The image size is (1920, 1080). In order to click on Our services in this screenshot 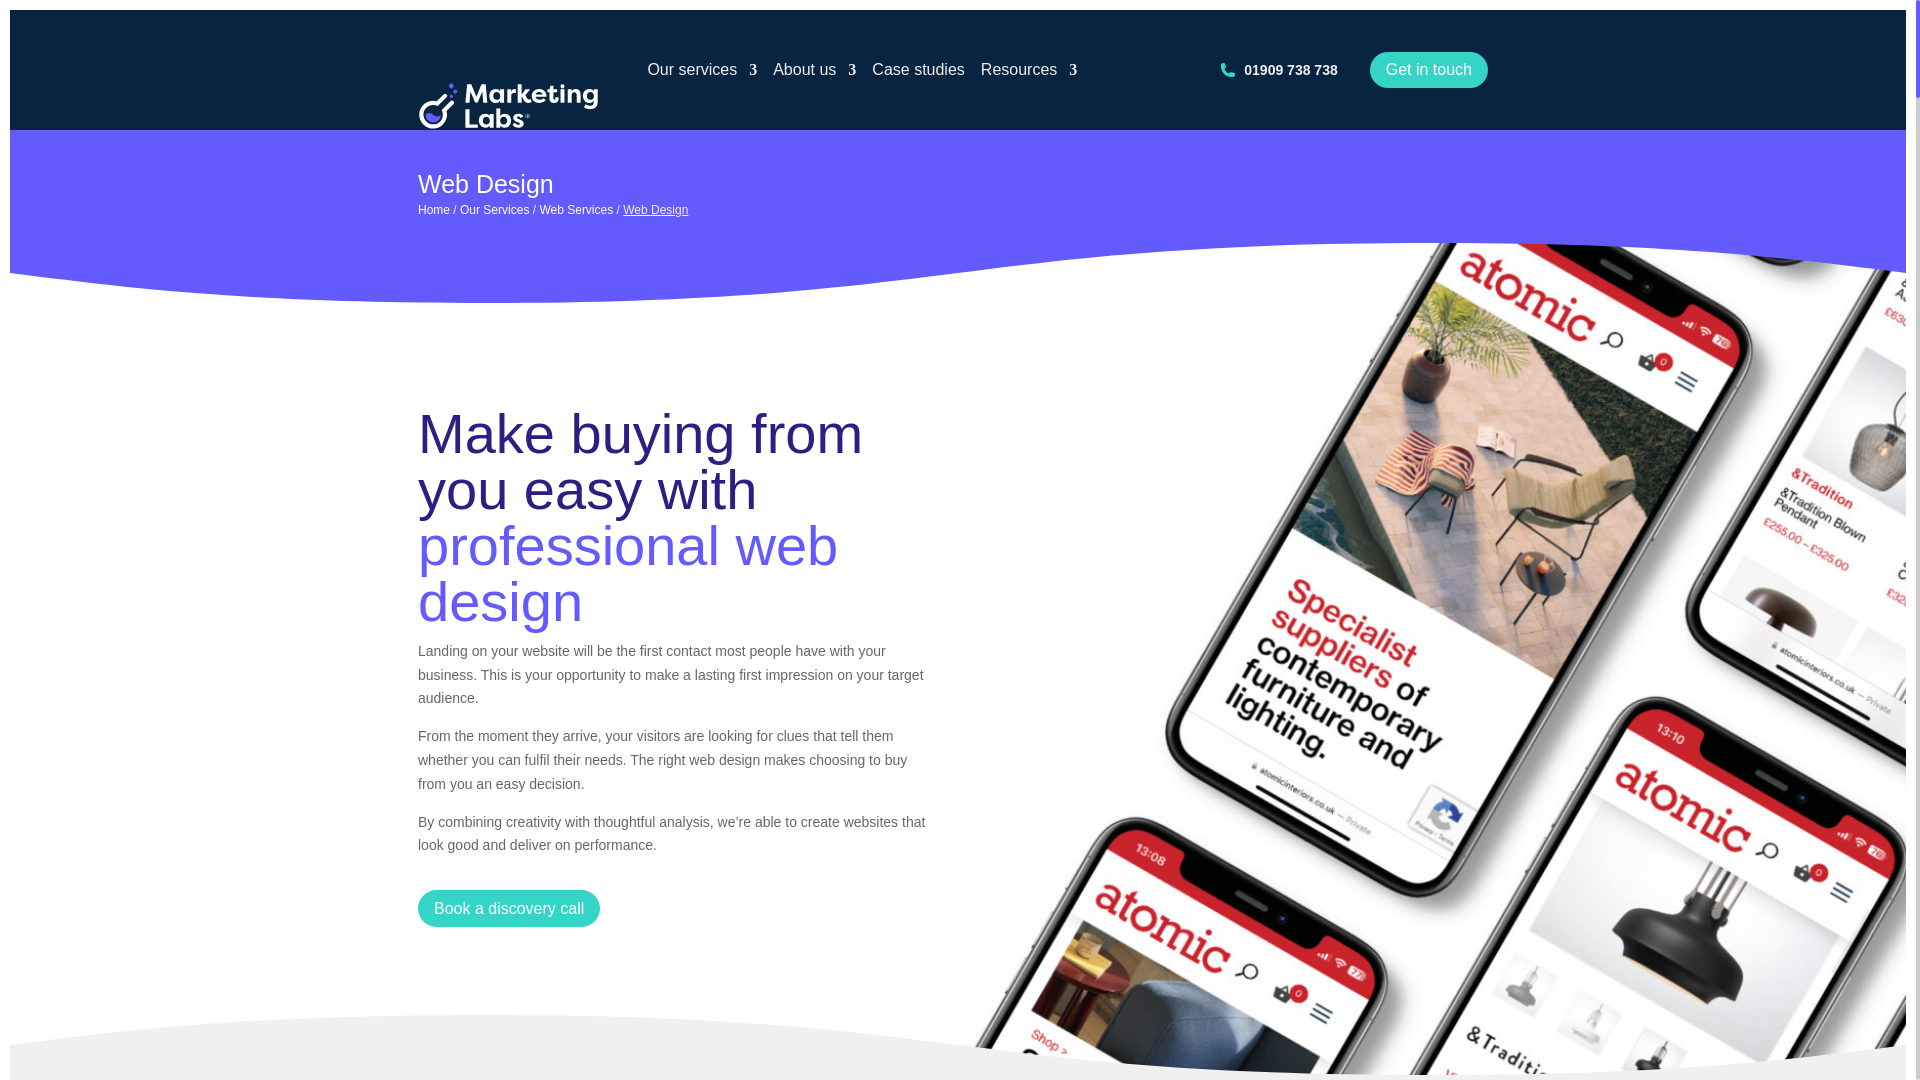, I will do `click(702, 69)`.